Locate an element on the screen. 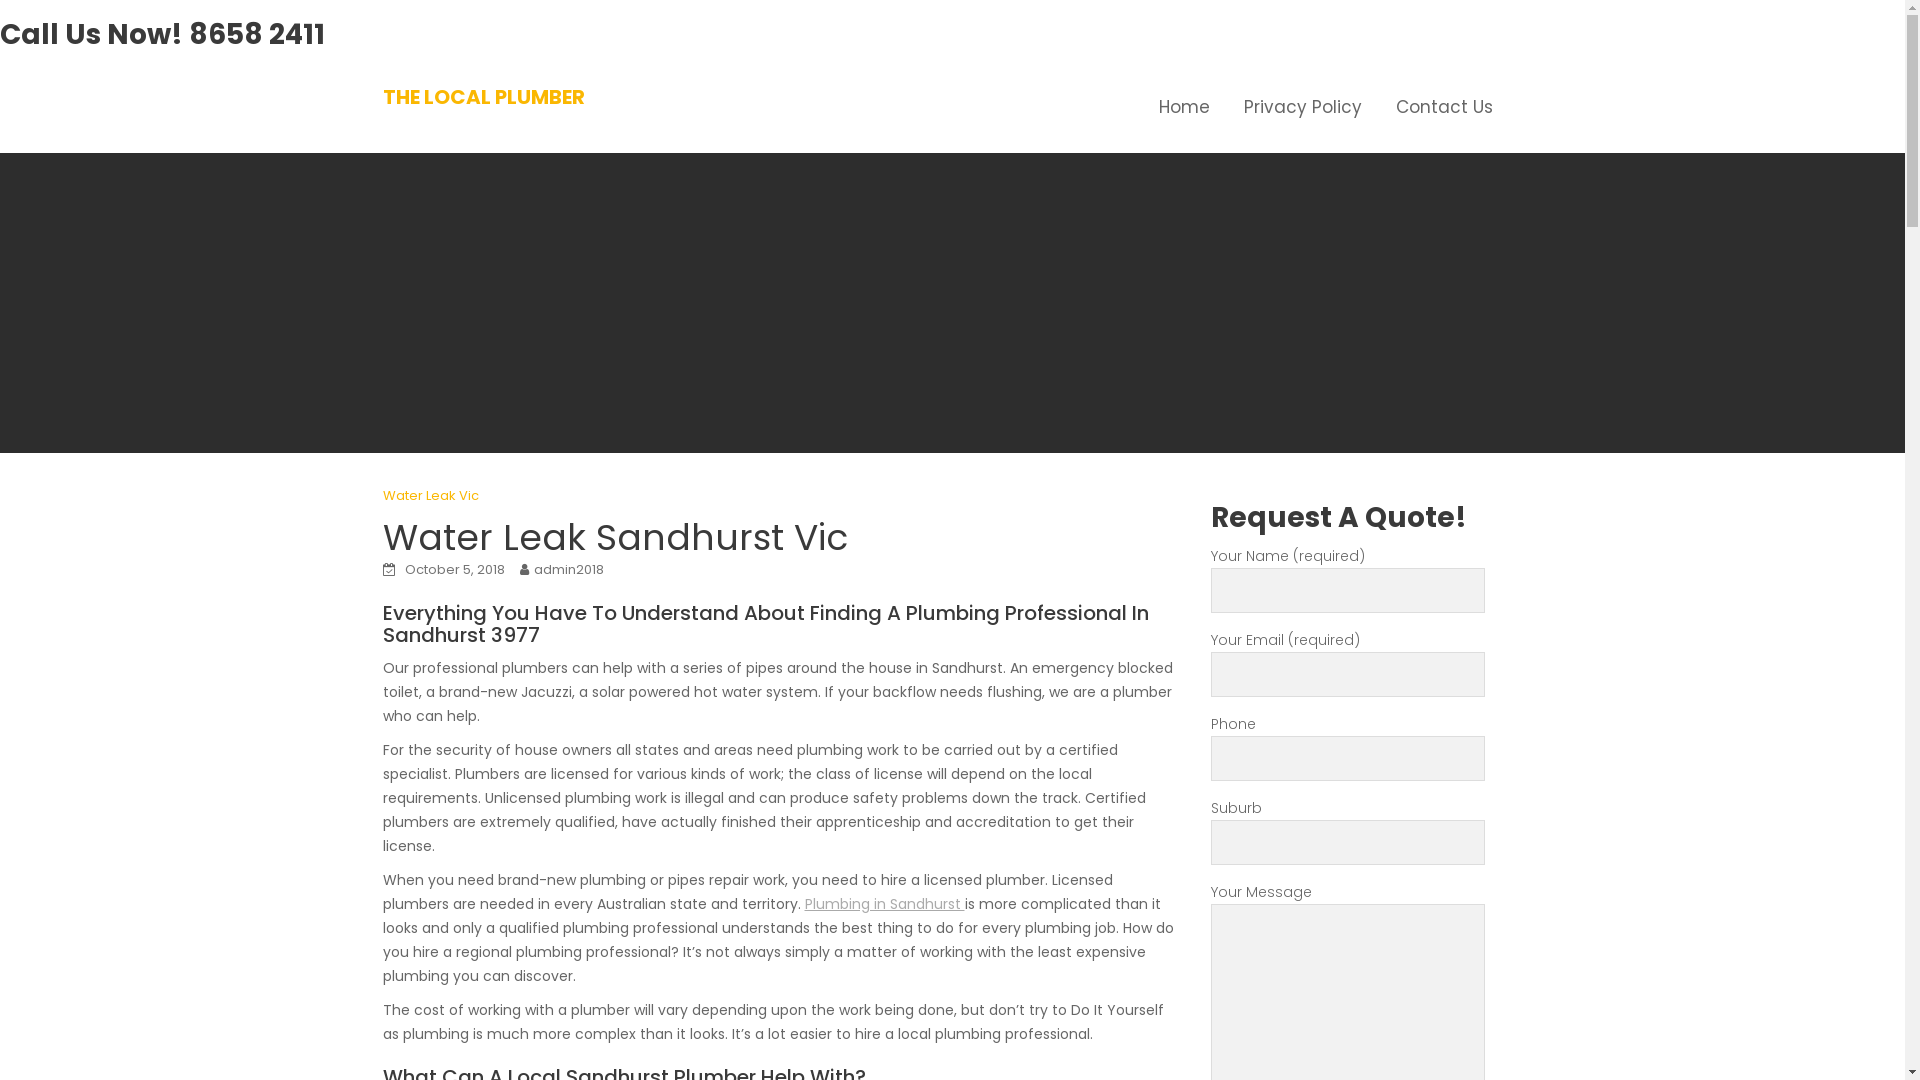  October 5, 2018 is located at coordinates (454, 570).